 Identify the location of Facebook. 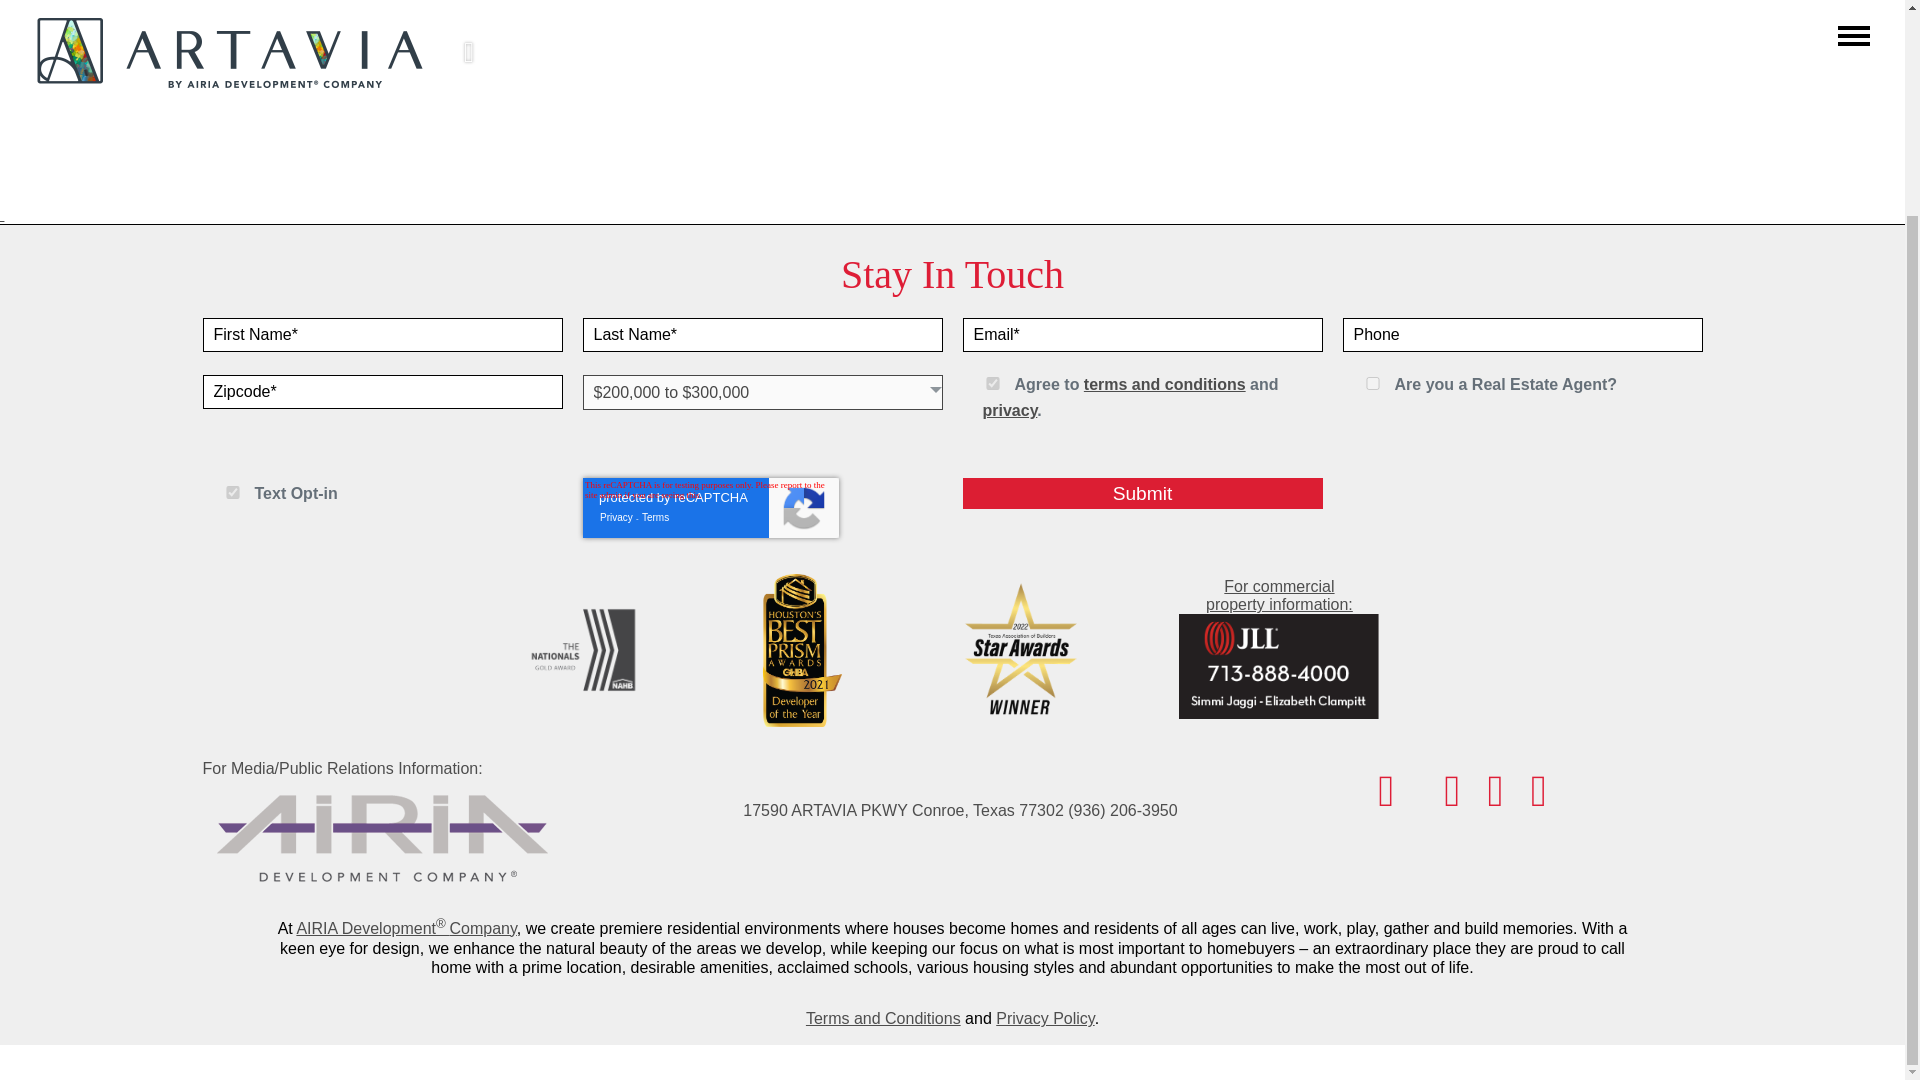
(1386, 800).